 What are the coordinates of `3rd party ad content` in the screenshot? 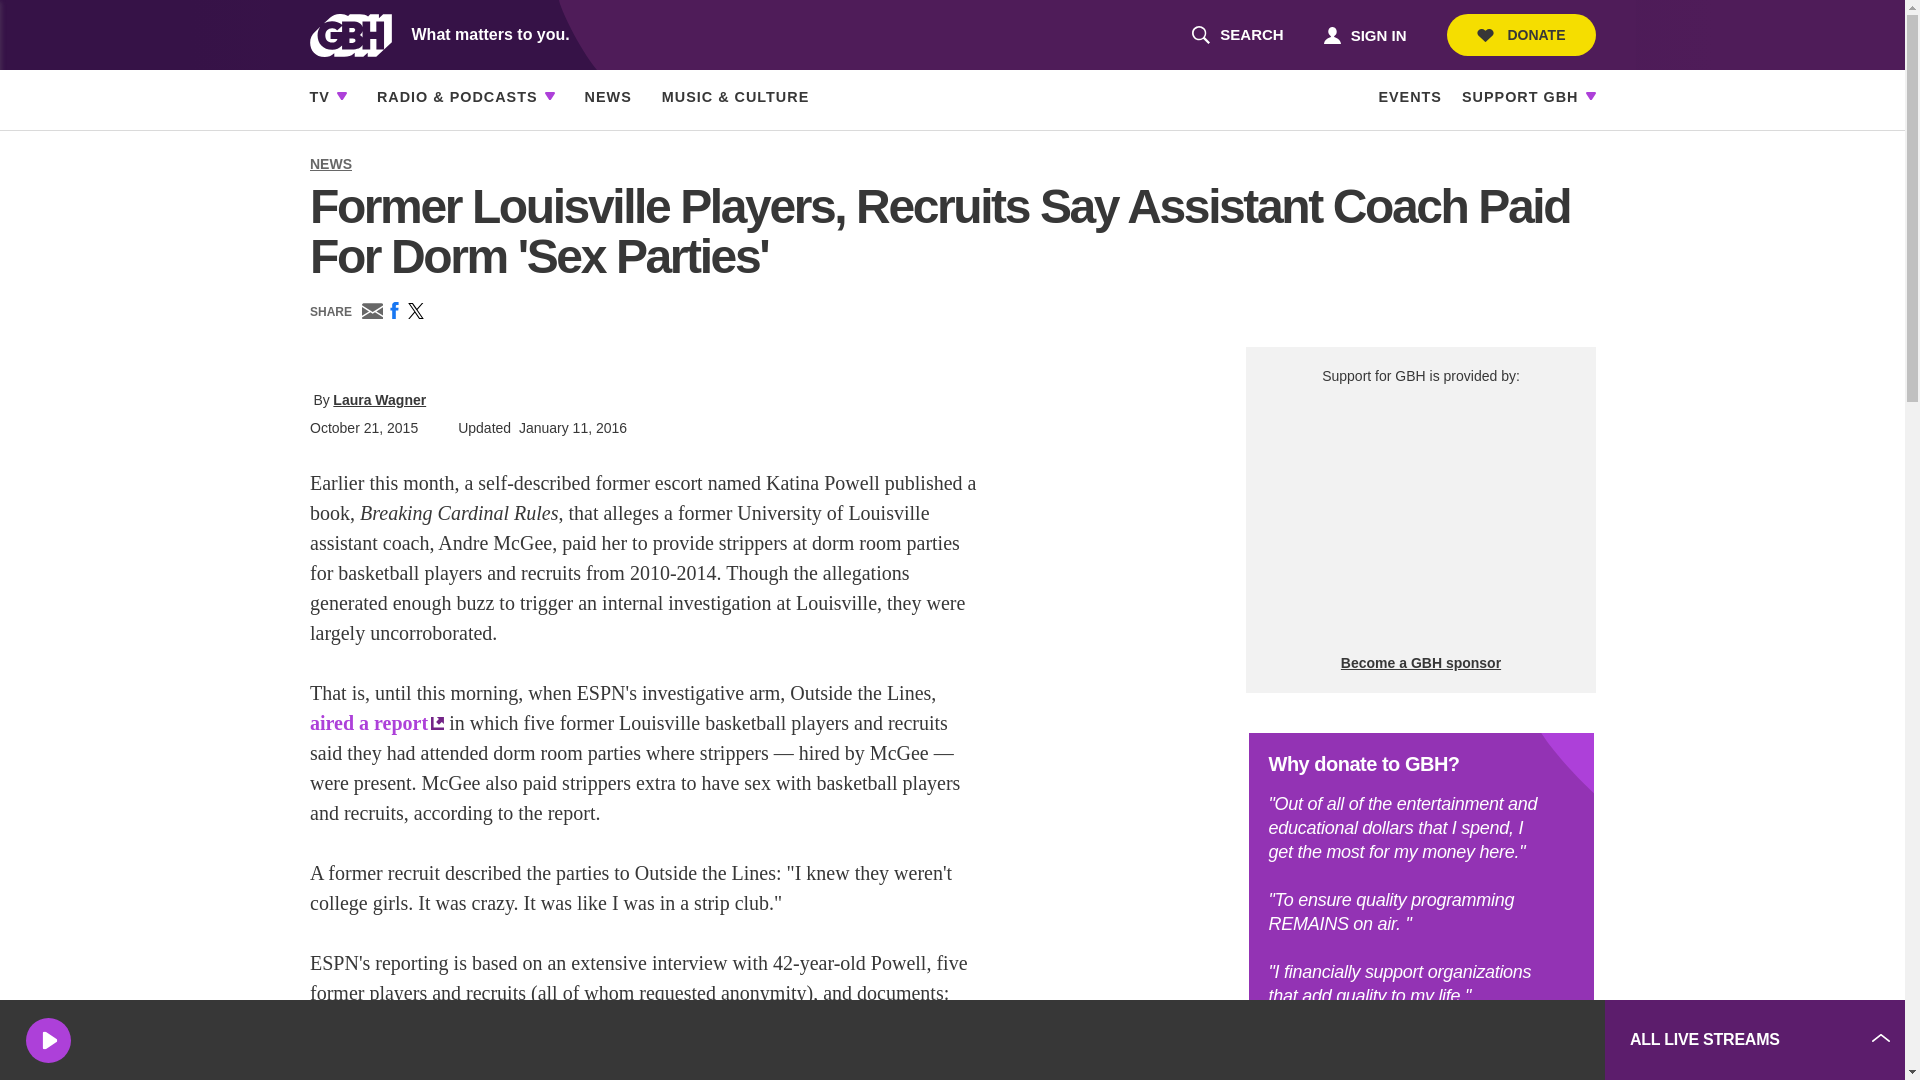 It's located at (1440, 1040).